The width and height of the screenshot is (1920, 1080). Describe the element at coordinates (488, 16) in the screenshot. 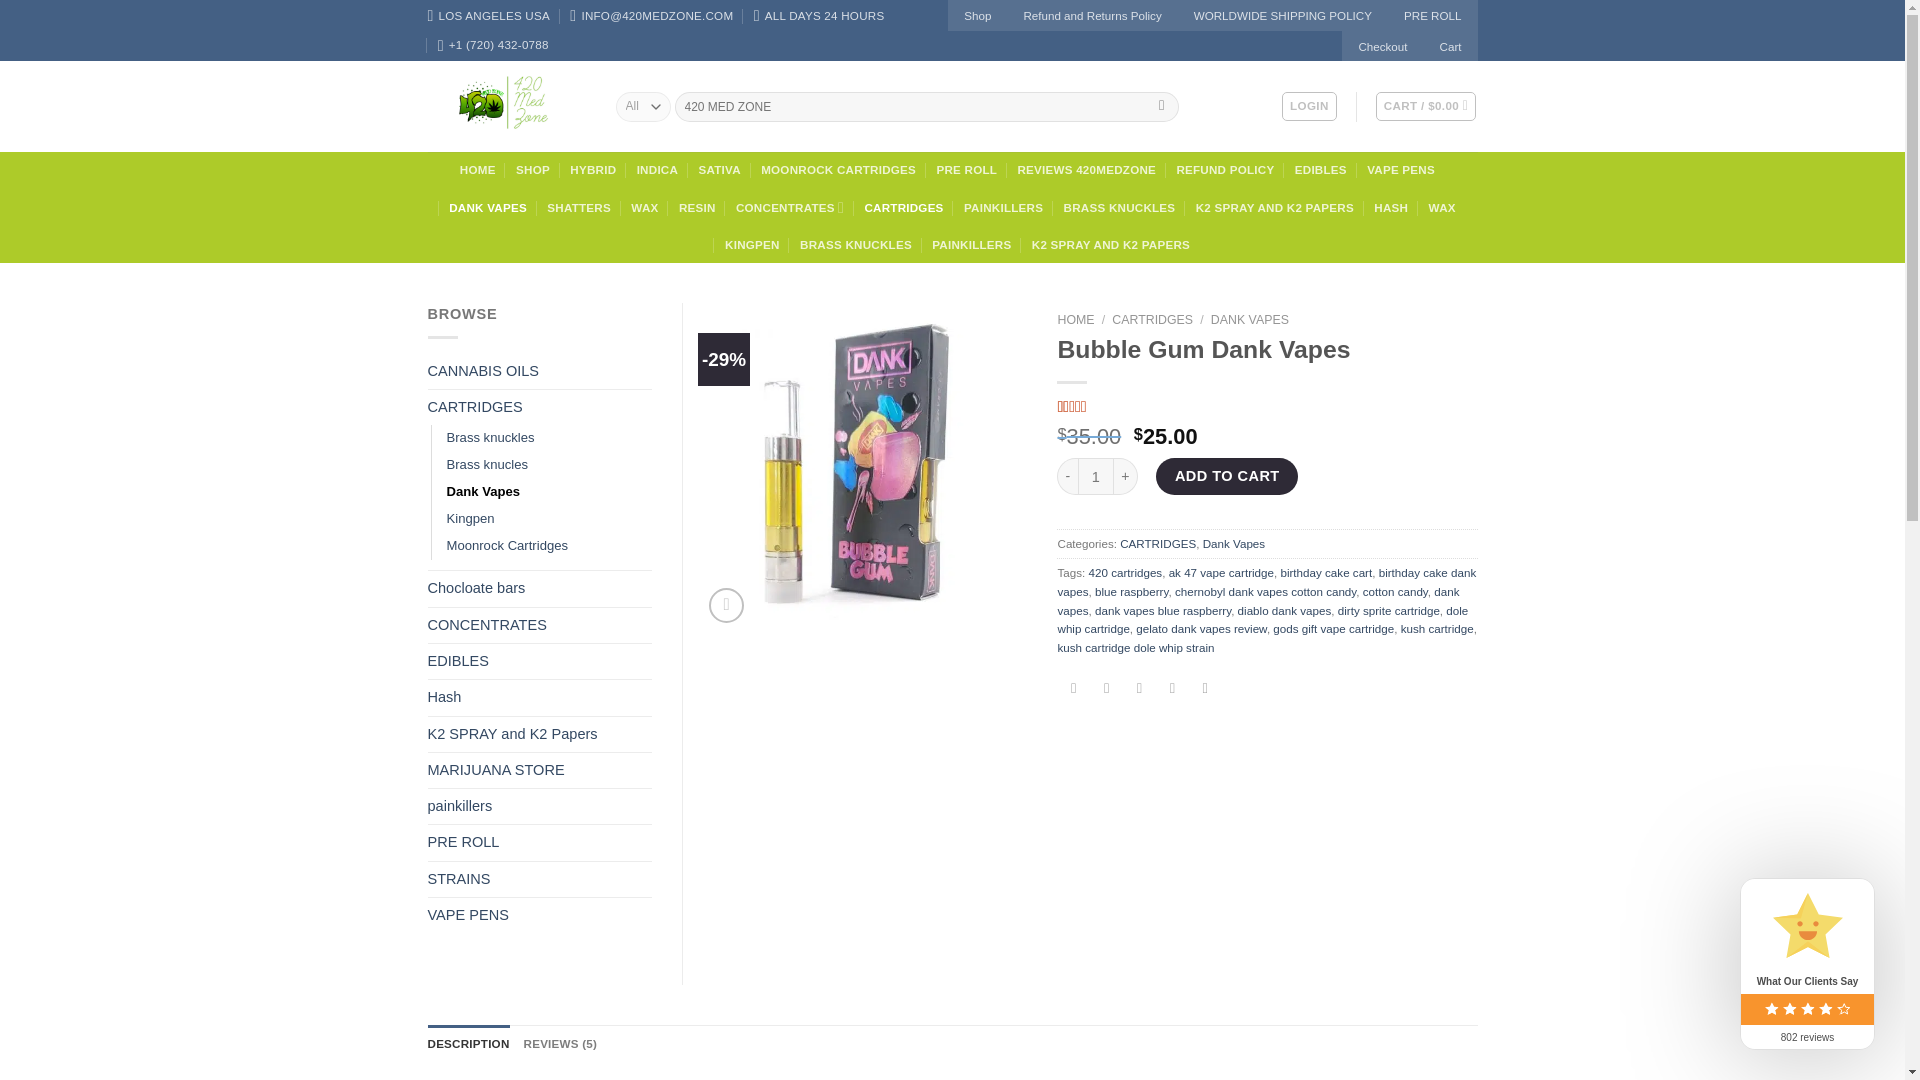

I see `LOS ANGELES USA` at that location.